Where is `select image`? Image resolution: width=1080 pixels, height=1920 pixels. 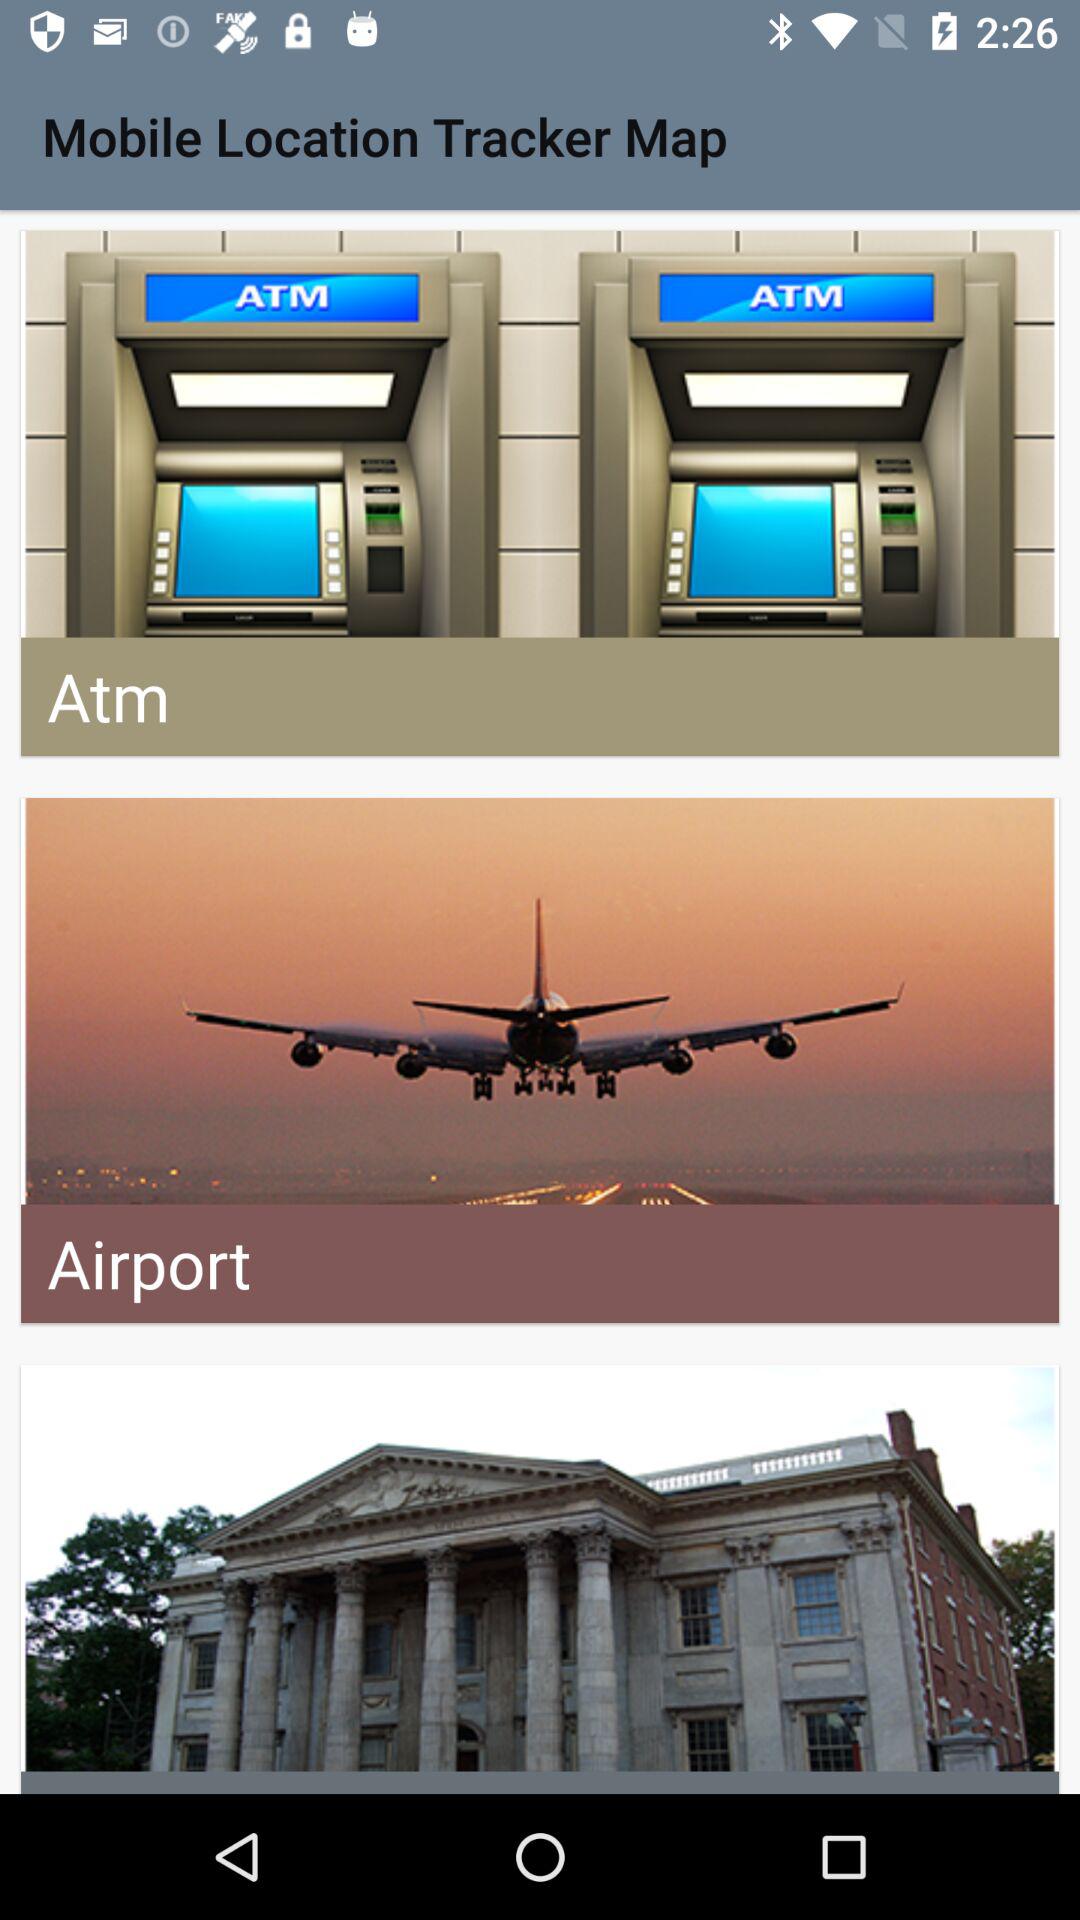
select image is located at coordinates (540, 1580).